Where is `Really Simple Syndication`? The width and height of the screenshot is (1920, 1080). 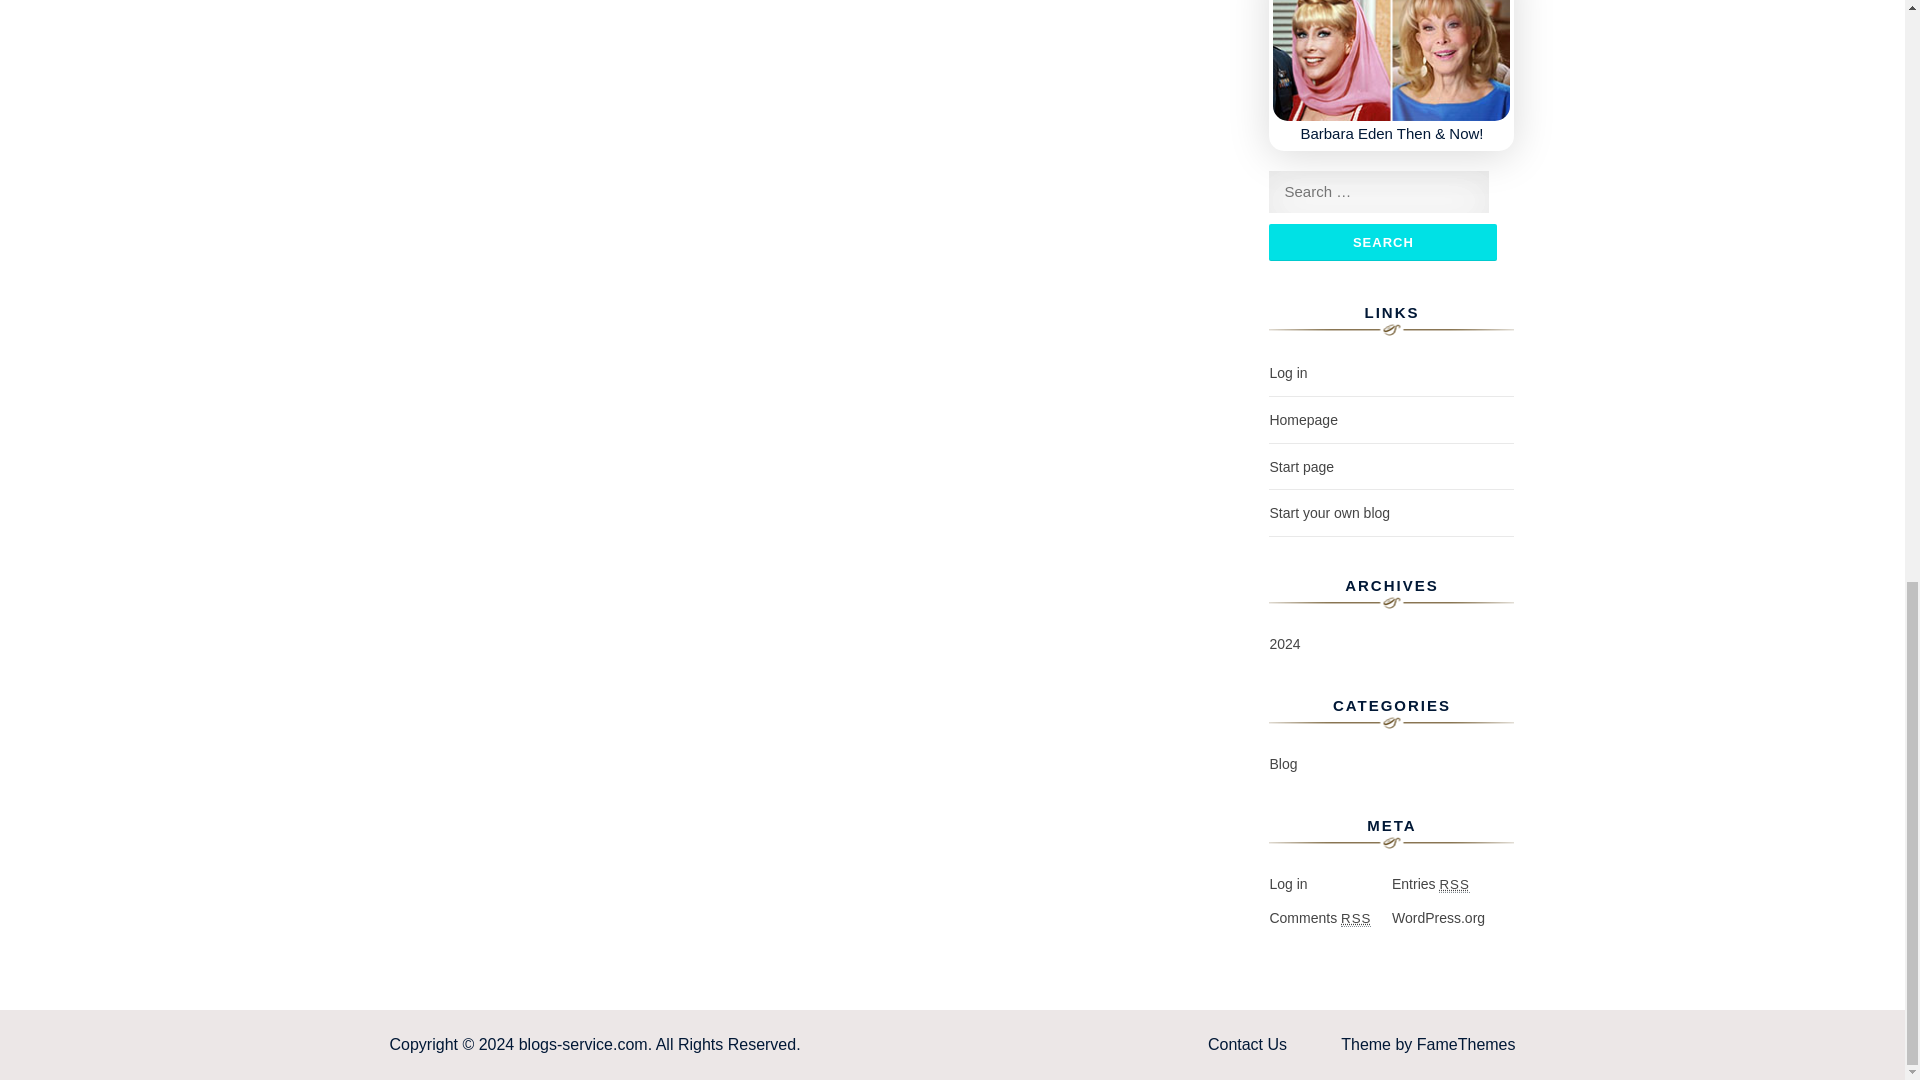 Really Simple Syndication is located at coordinates (1453, 884).